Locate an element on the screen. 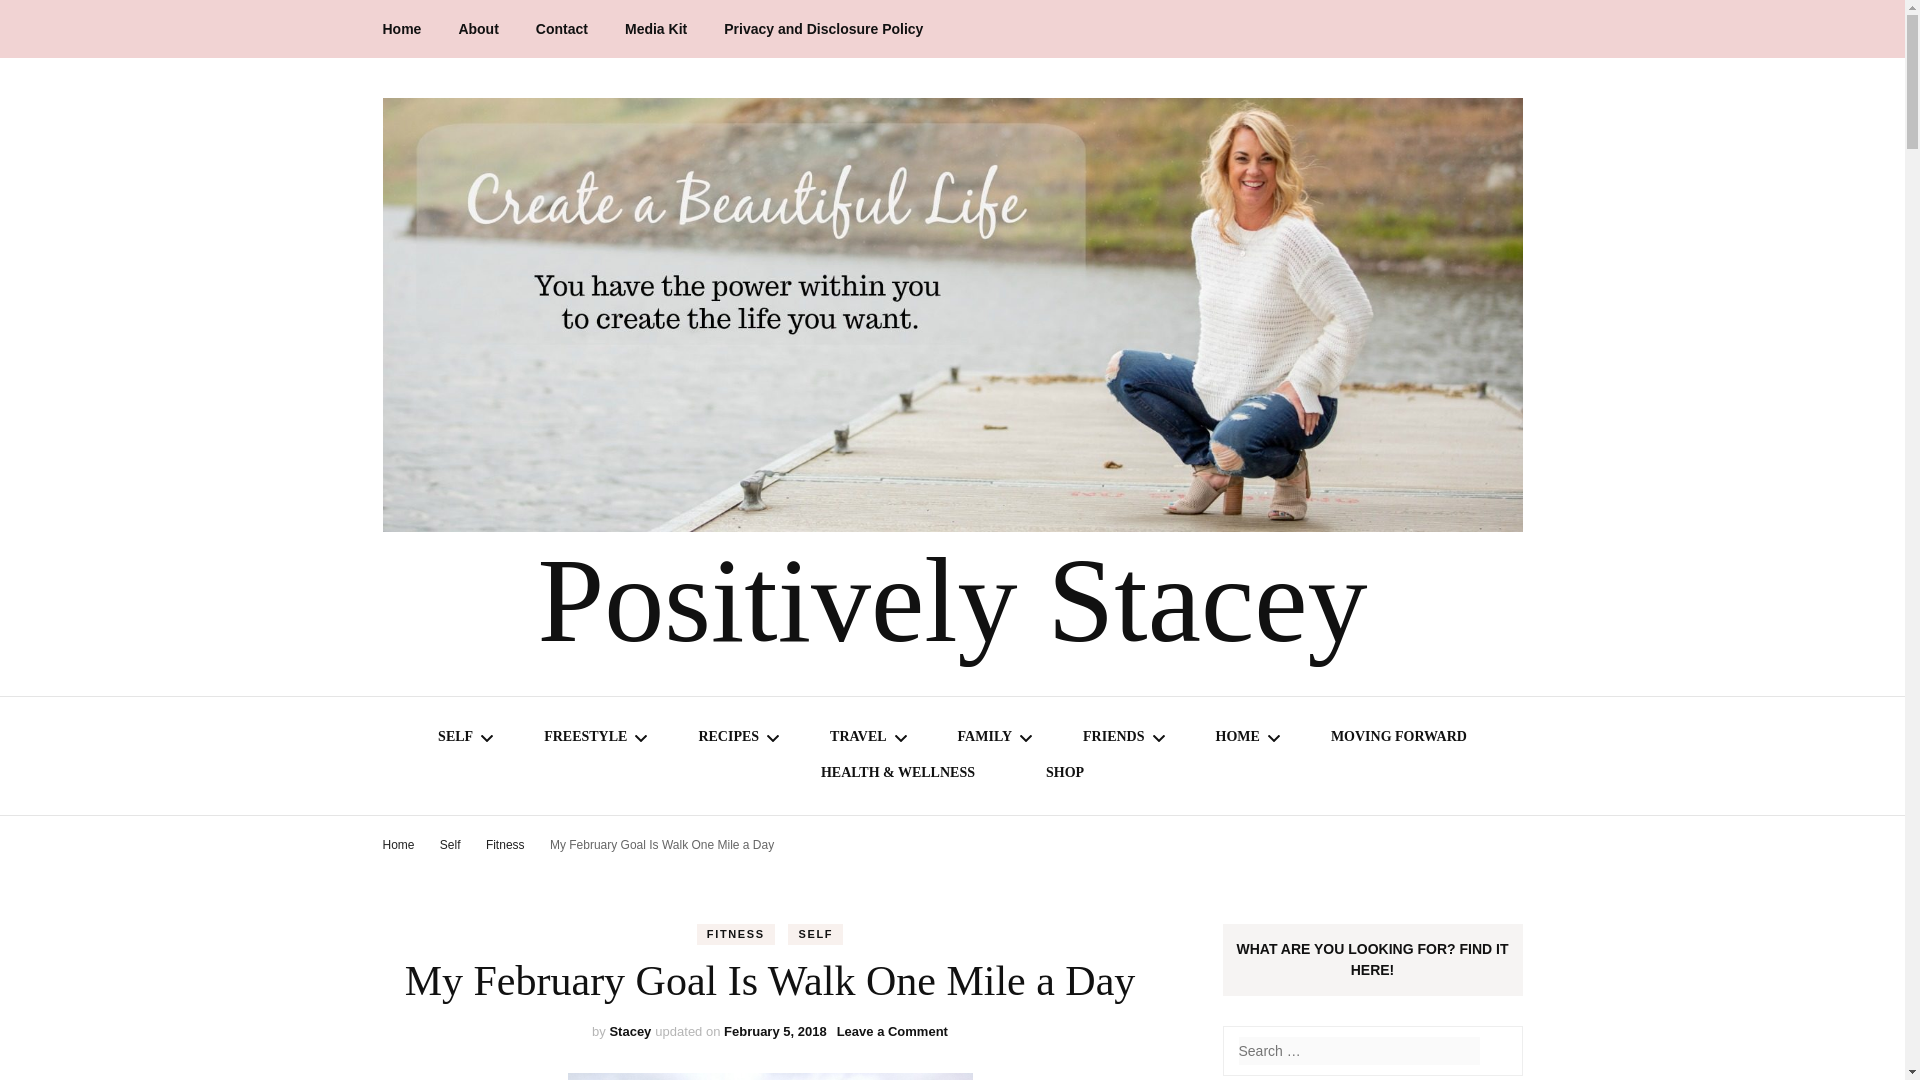  About is located at coordinates (478, 29).